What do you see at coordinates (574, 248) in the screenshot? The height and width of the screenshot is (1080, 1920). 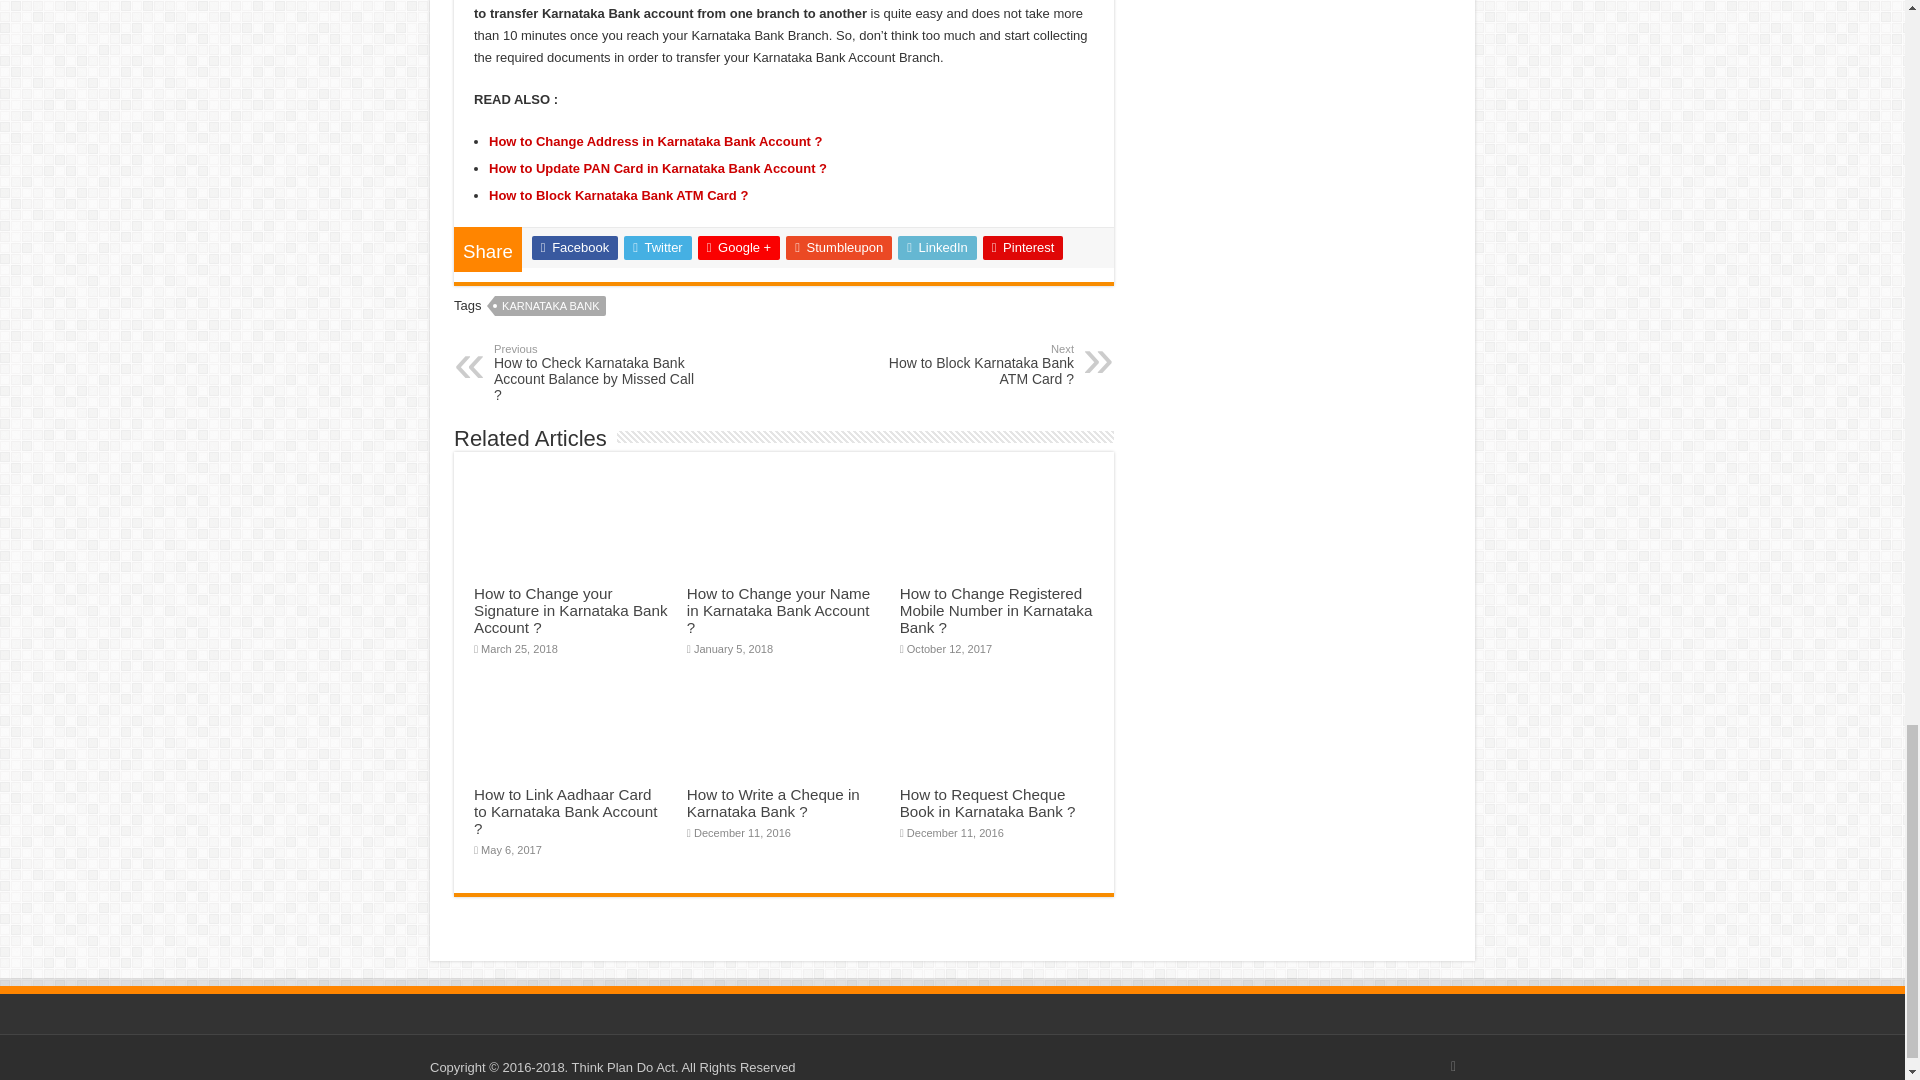 I see `Facebook` at bounding box center [574, 248].